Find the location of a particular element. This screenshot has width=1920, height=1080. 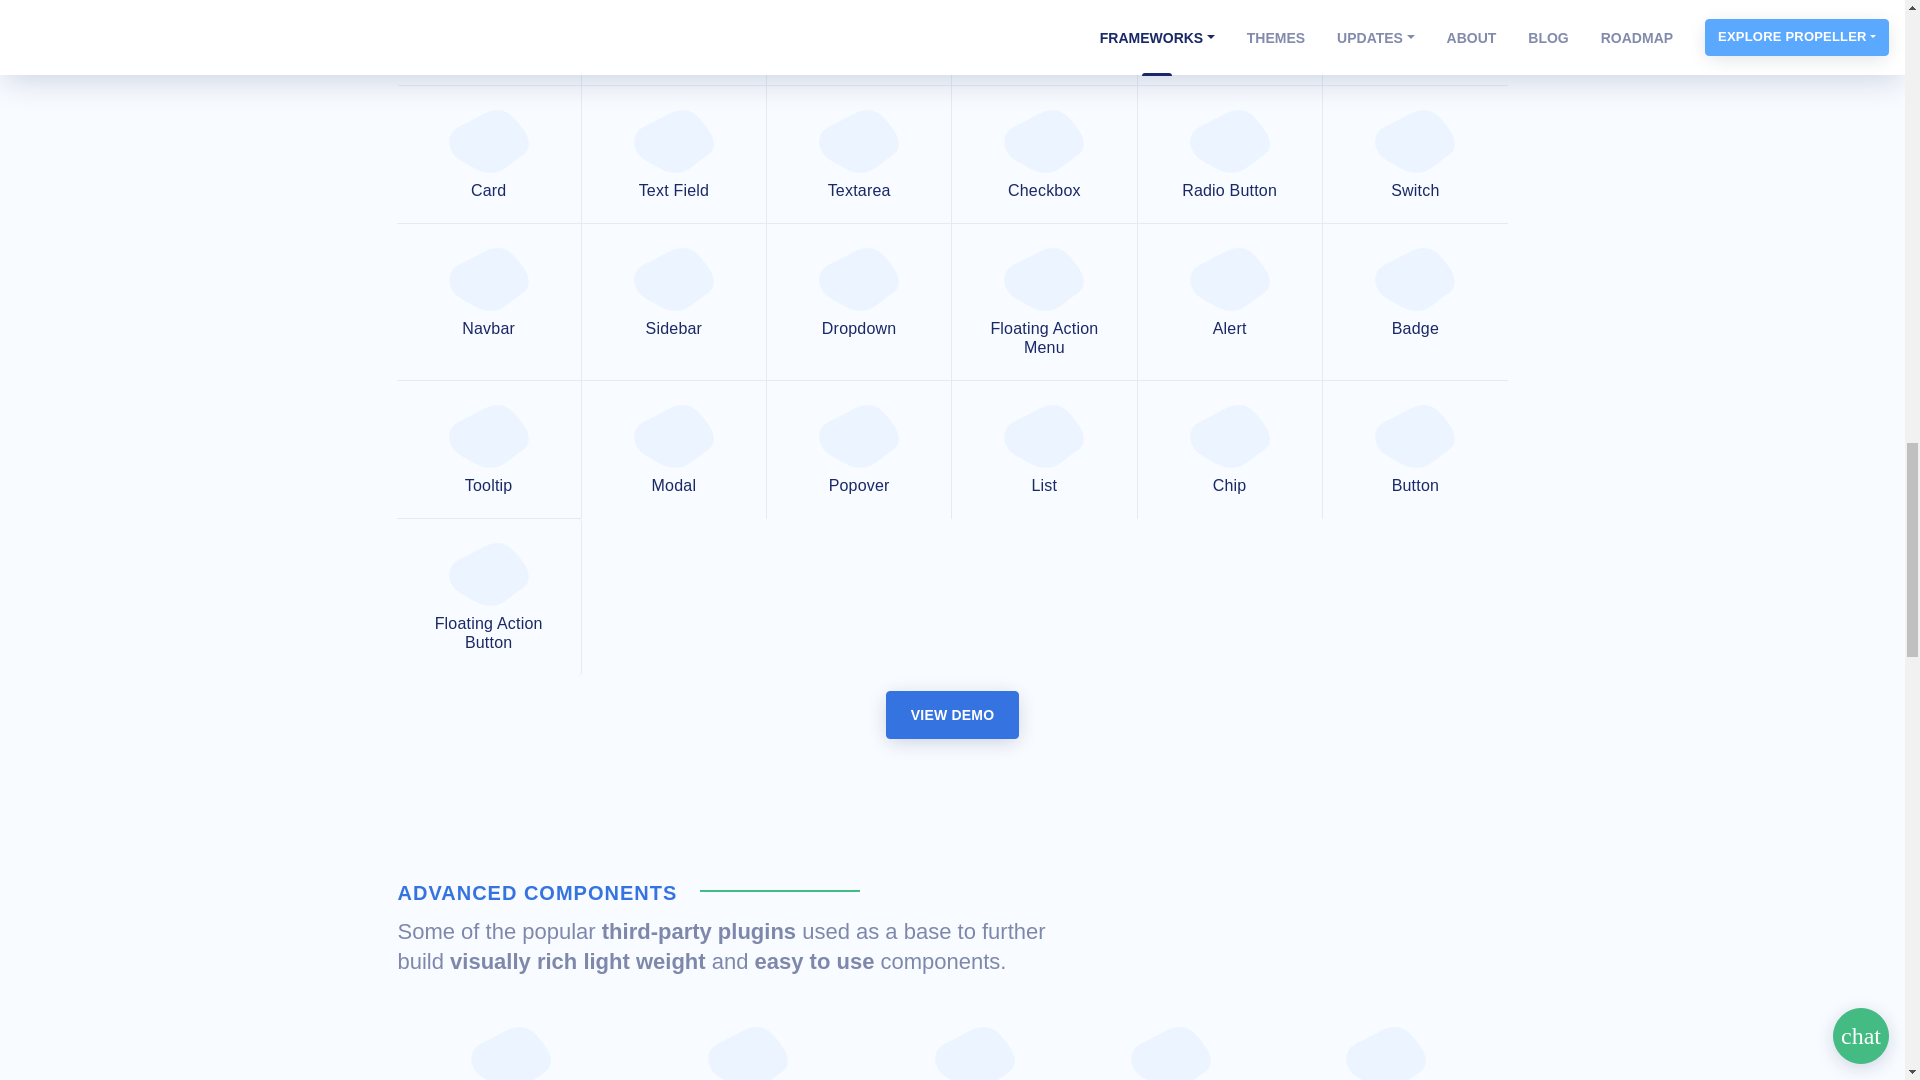

Shadow is located at coordinates (859, 43).